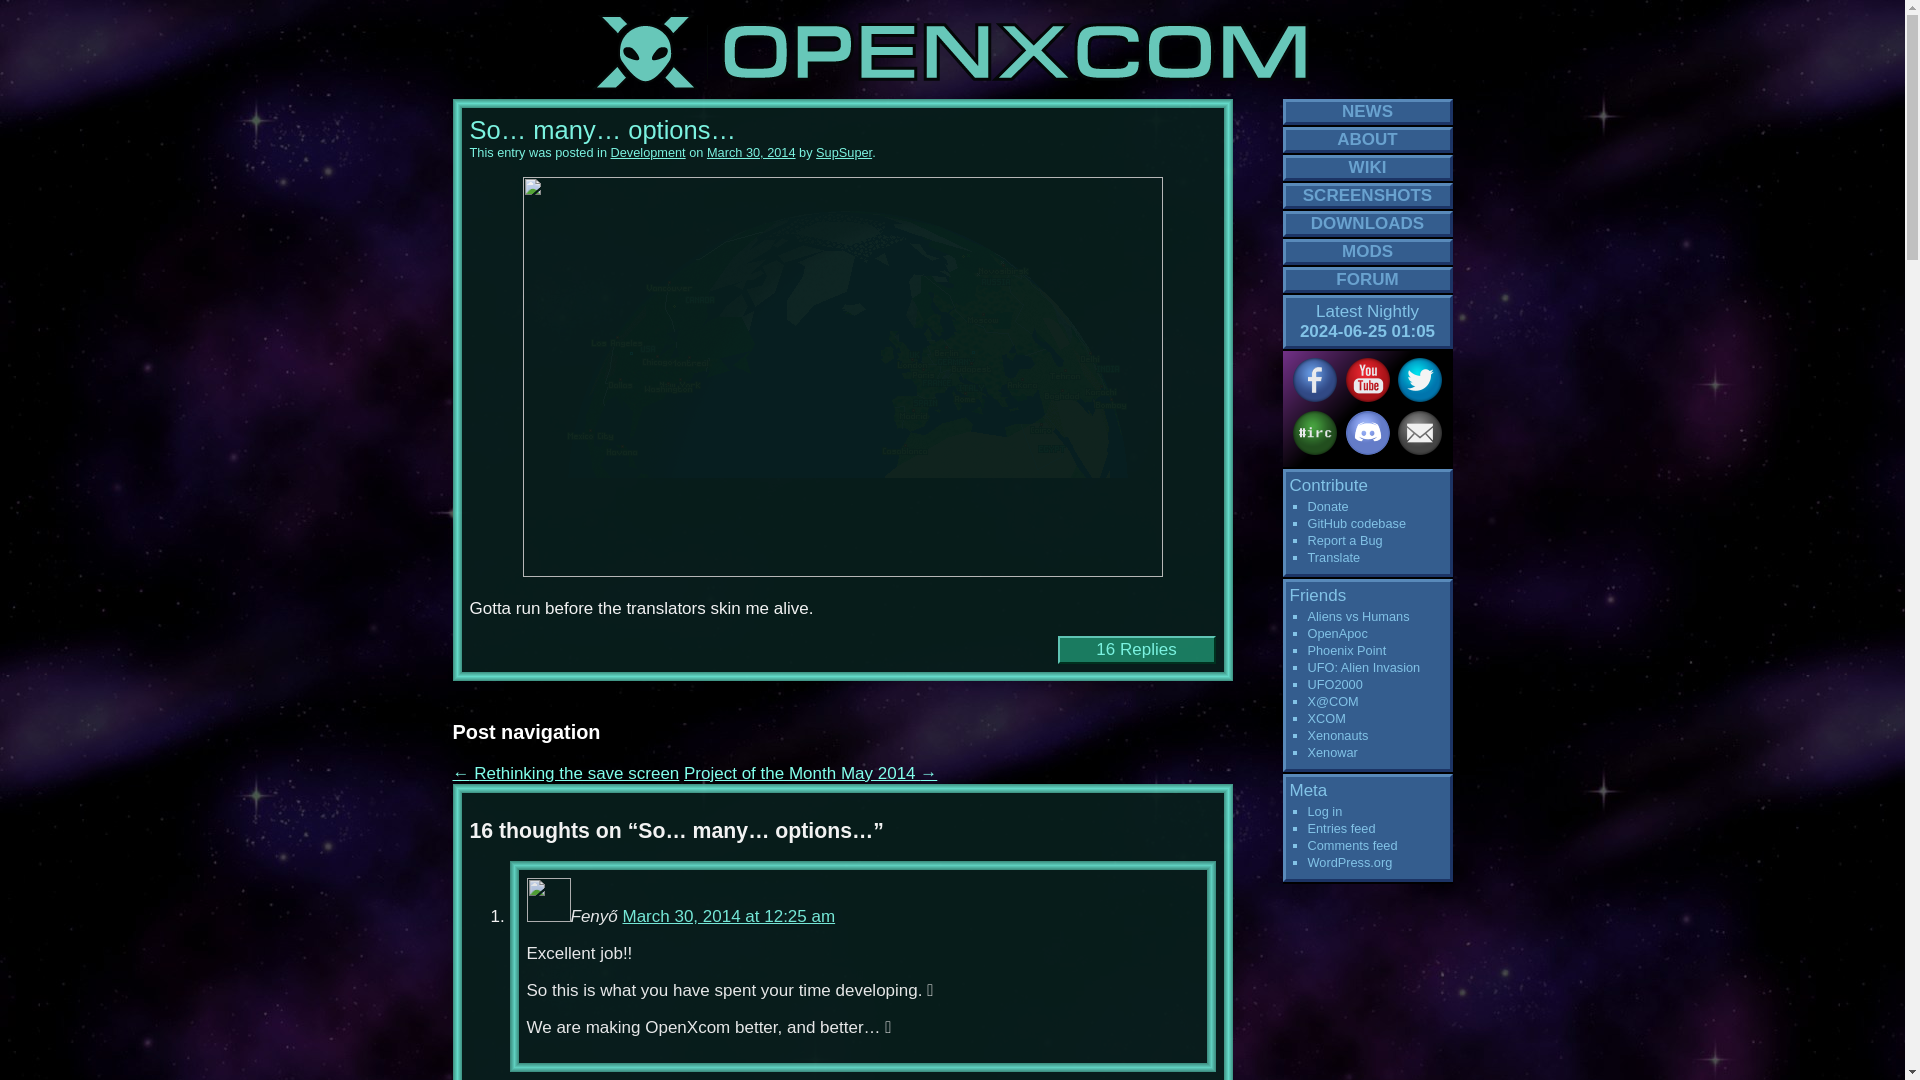 Image resolution: width=1920 pixels, height=1080 pixels. What do you see at coordinates (1366, 331) in the screenshot?
I see `2024-06-25 01:05` at bounding box center [1366, 331].